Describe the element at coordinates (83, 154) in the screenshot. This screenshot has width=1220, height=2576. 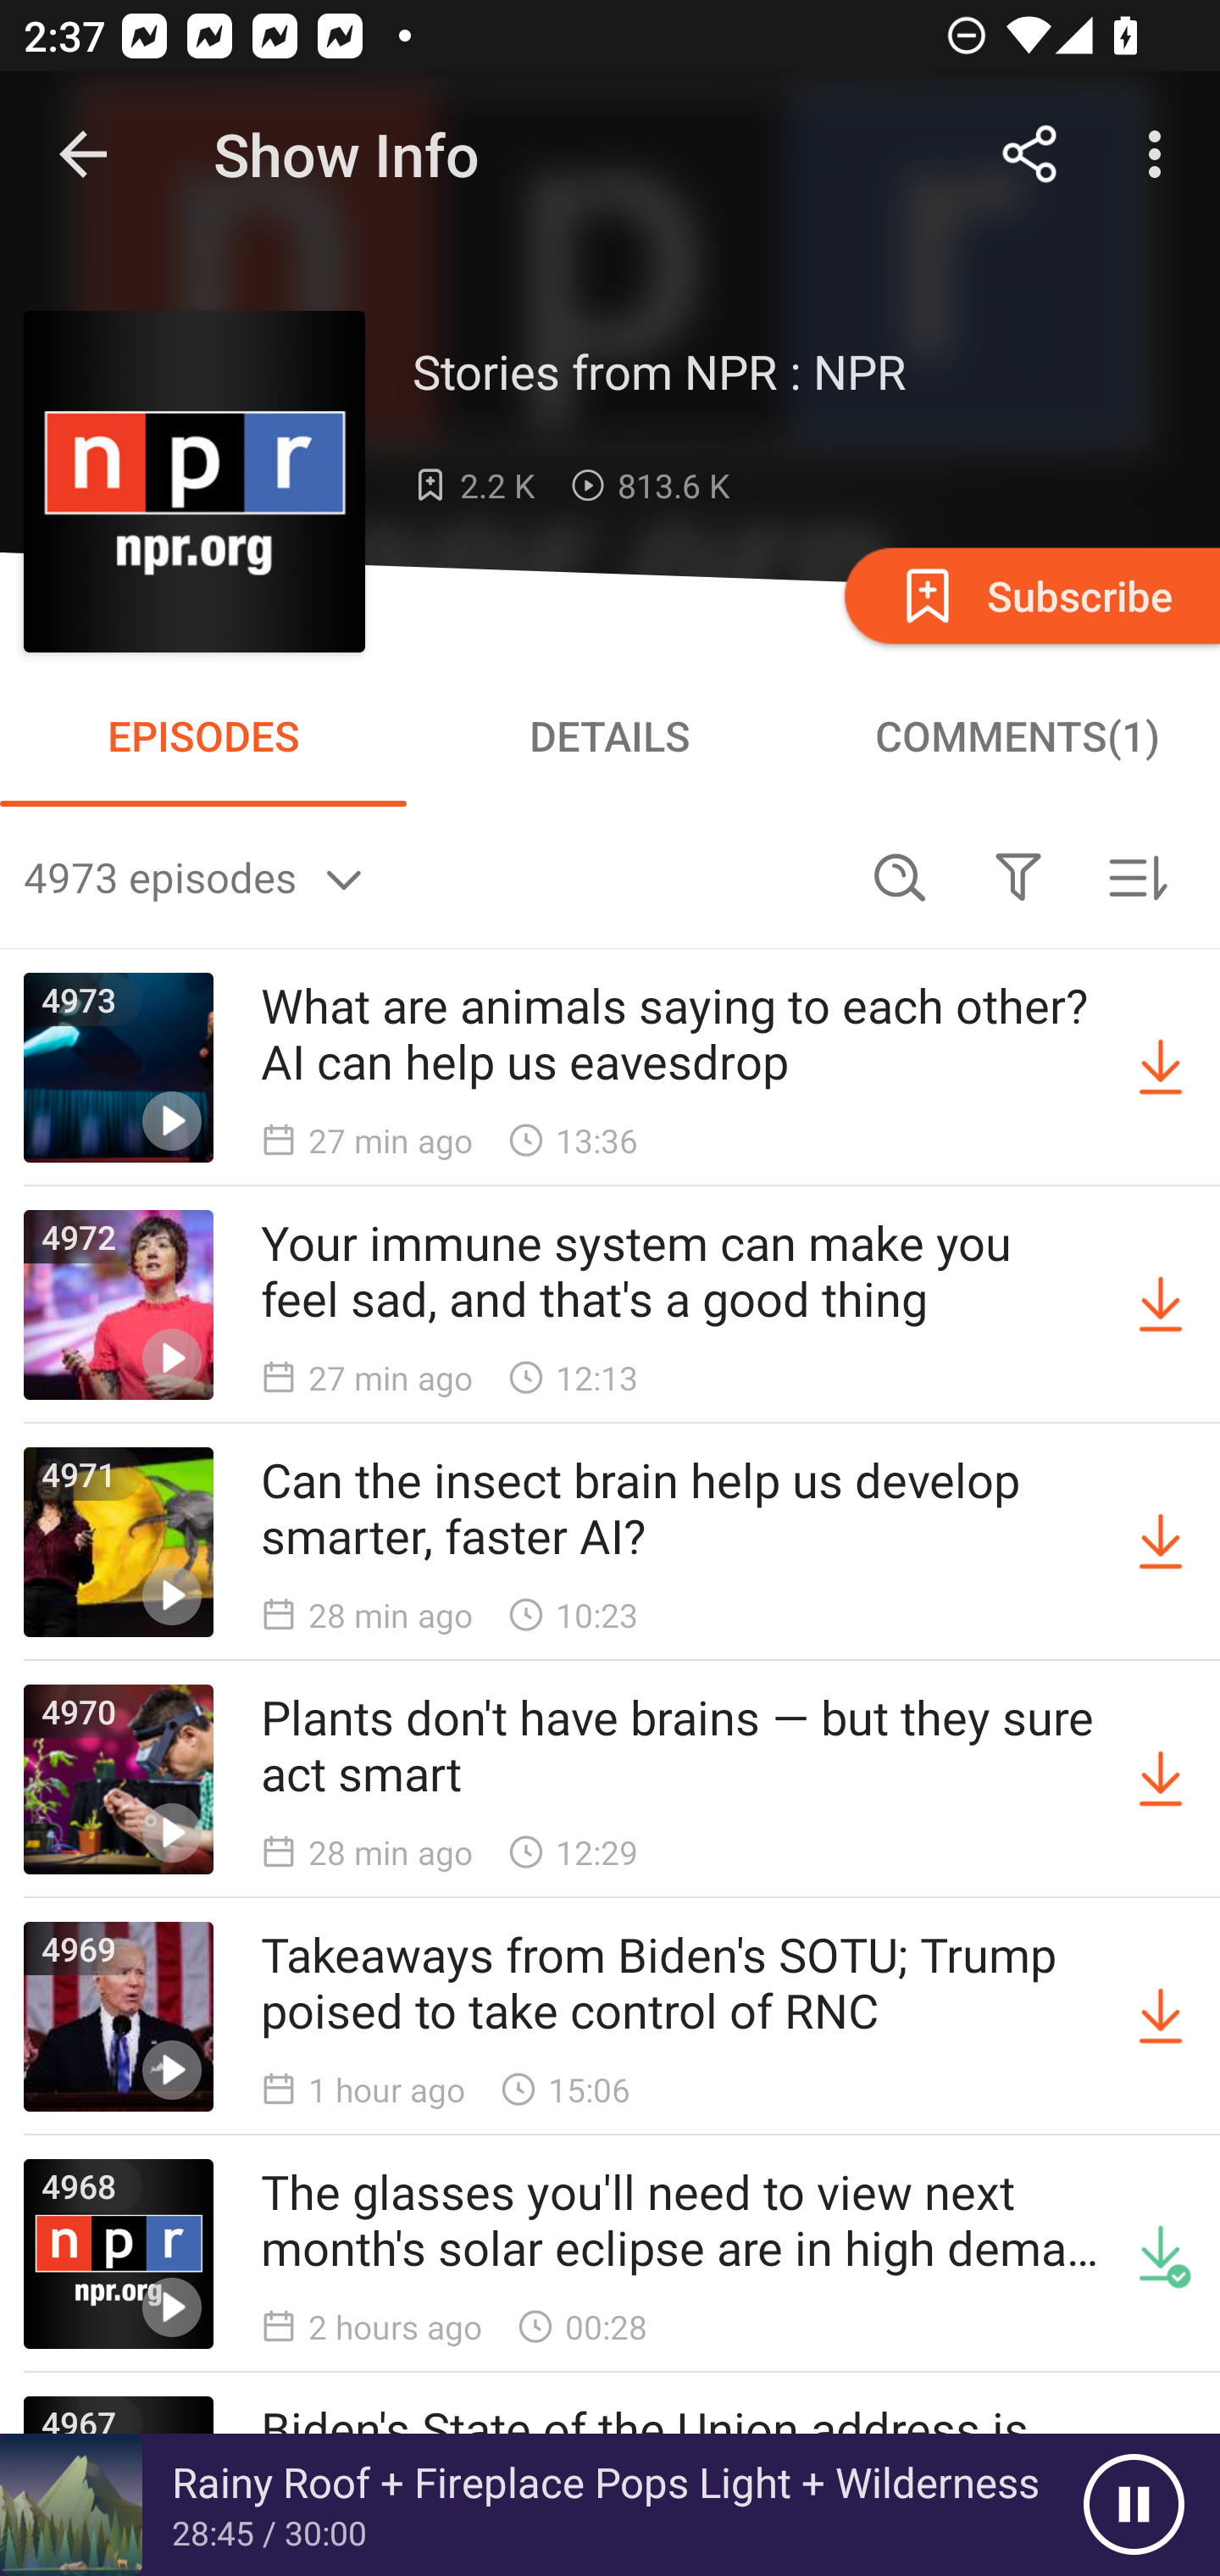
I see `Navigate up` at that location.